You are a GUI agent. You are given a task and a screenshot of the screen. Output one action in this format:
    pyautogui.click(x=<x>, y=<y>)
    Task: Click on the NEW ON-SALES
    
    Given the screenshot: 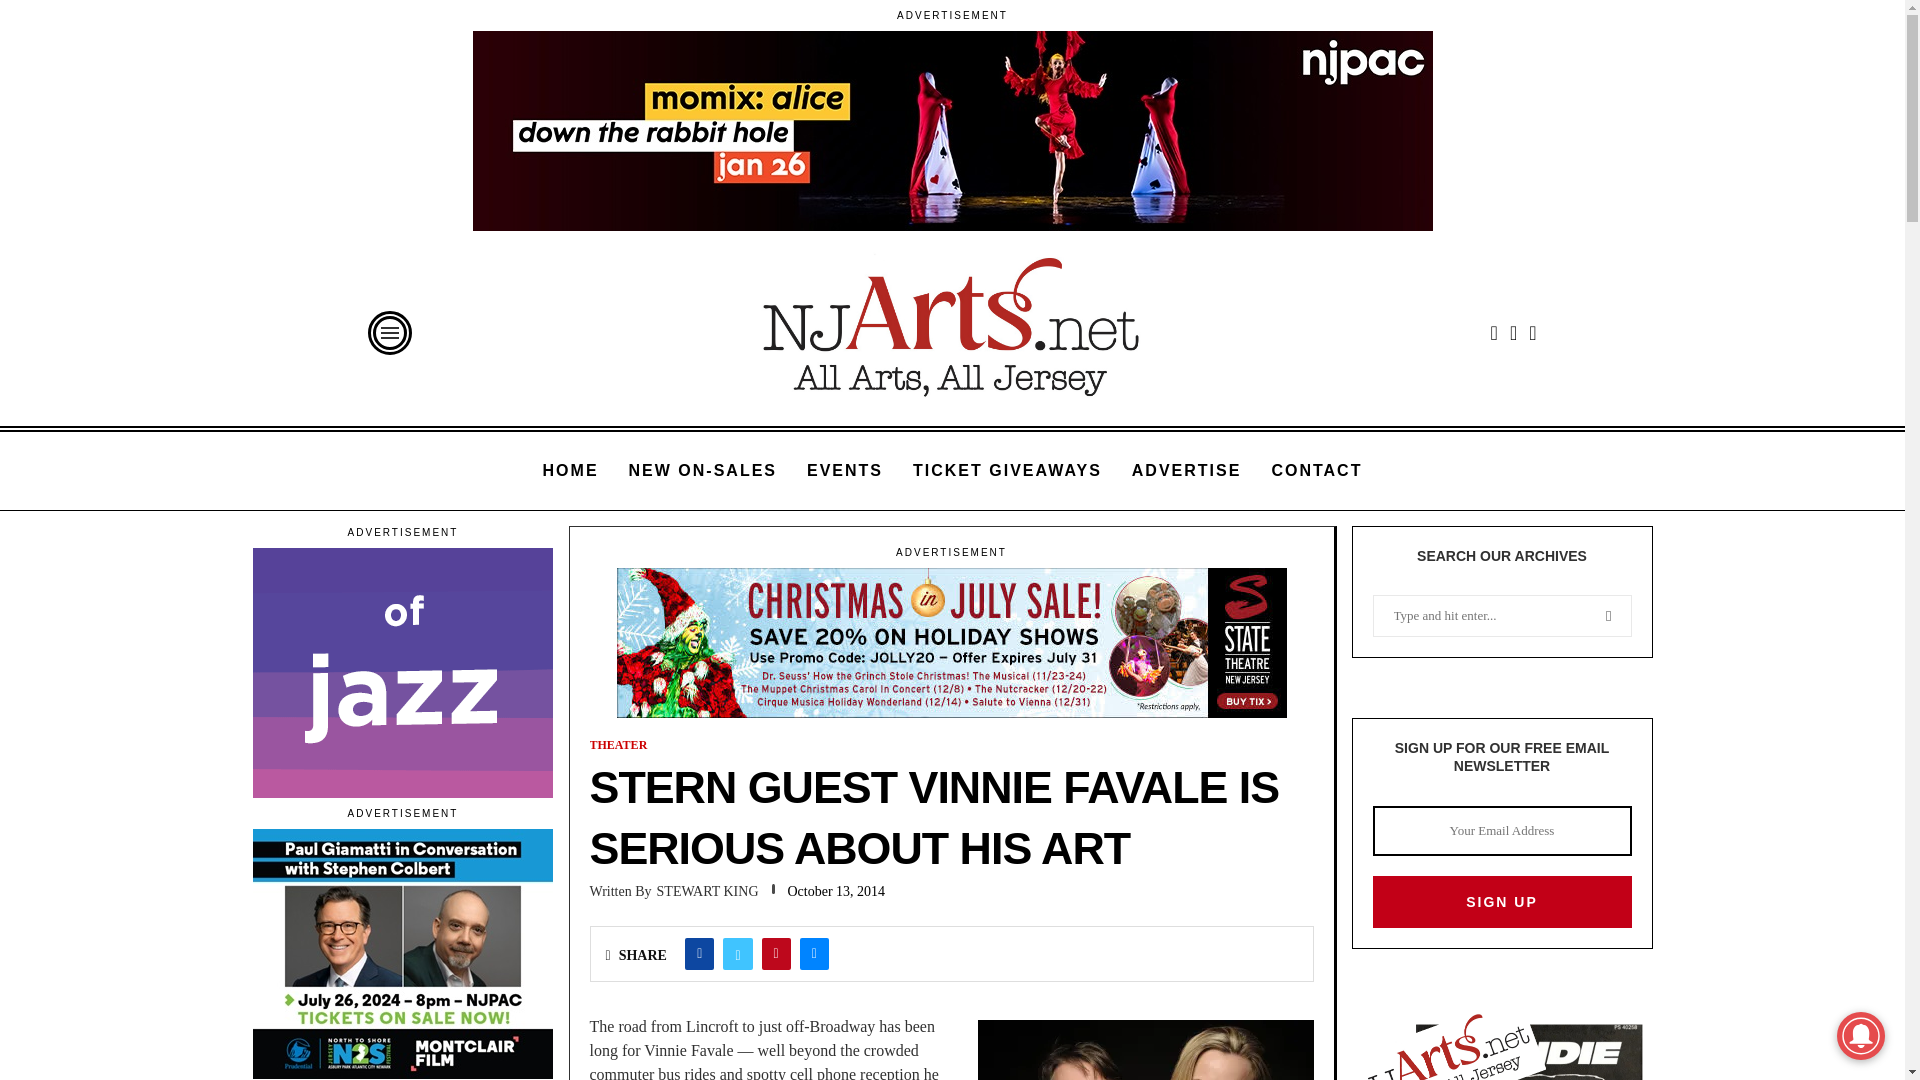 What is the action you would take?
    pyautogui.click(x=703, y=470)
    